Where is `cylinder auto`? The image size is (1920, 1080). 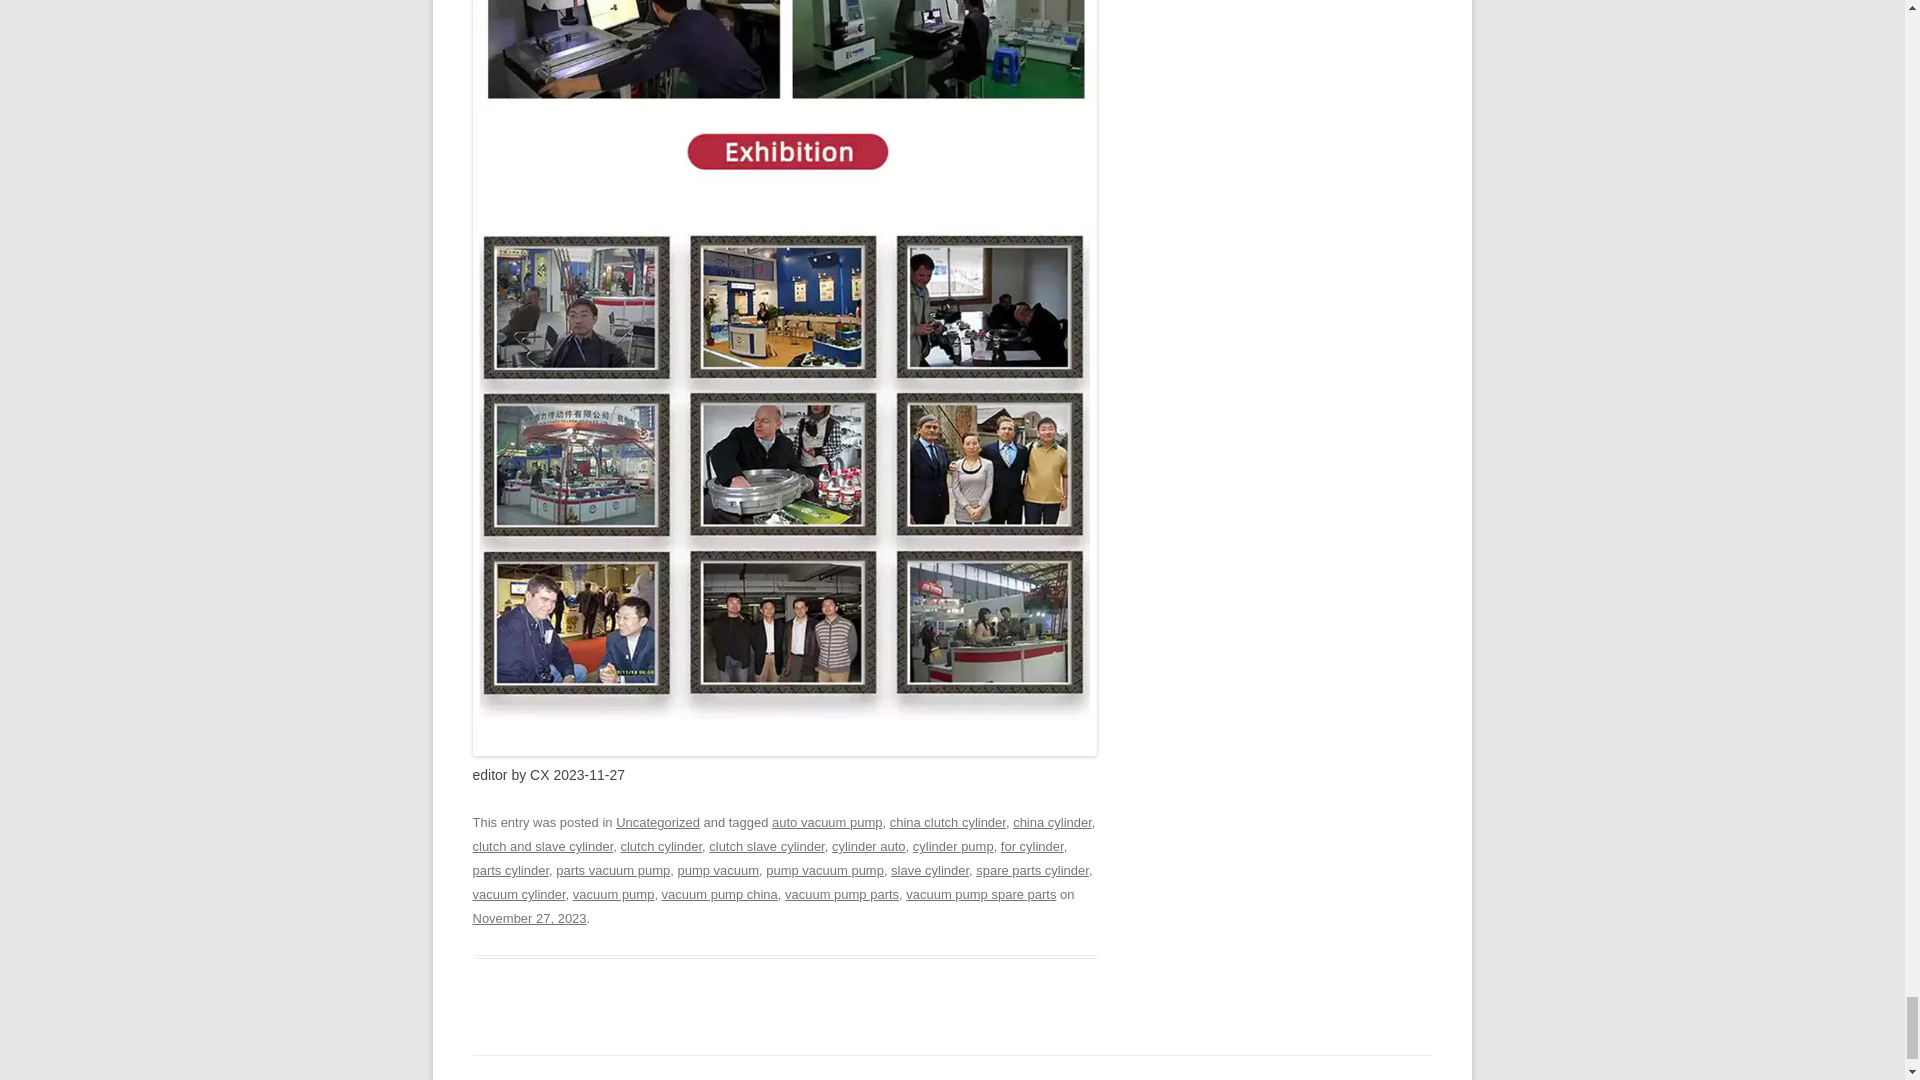 cylinder auto is located at coordinates (868, 846).